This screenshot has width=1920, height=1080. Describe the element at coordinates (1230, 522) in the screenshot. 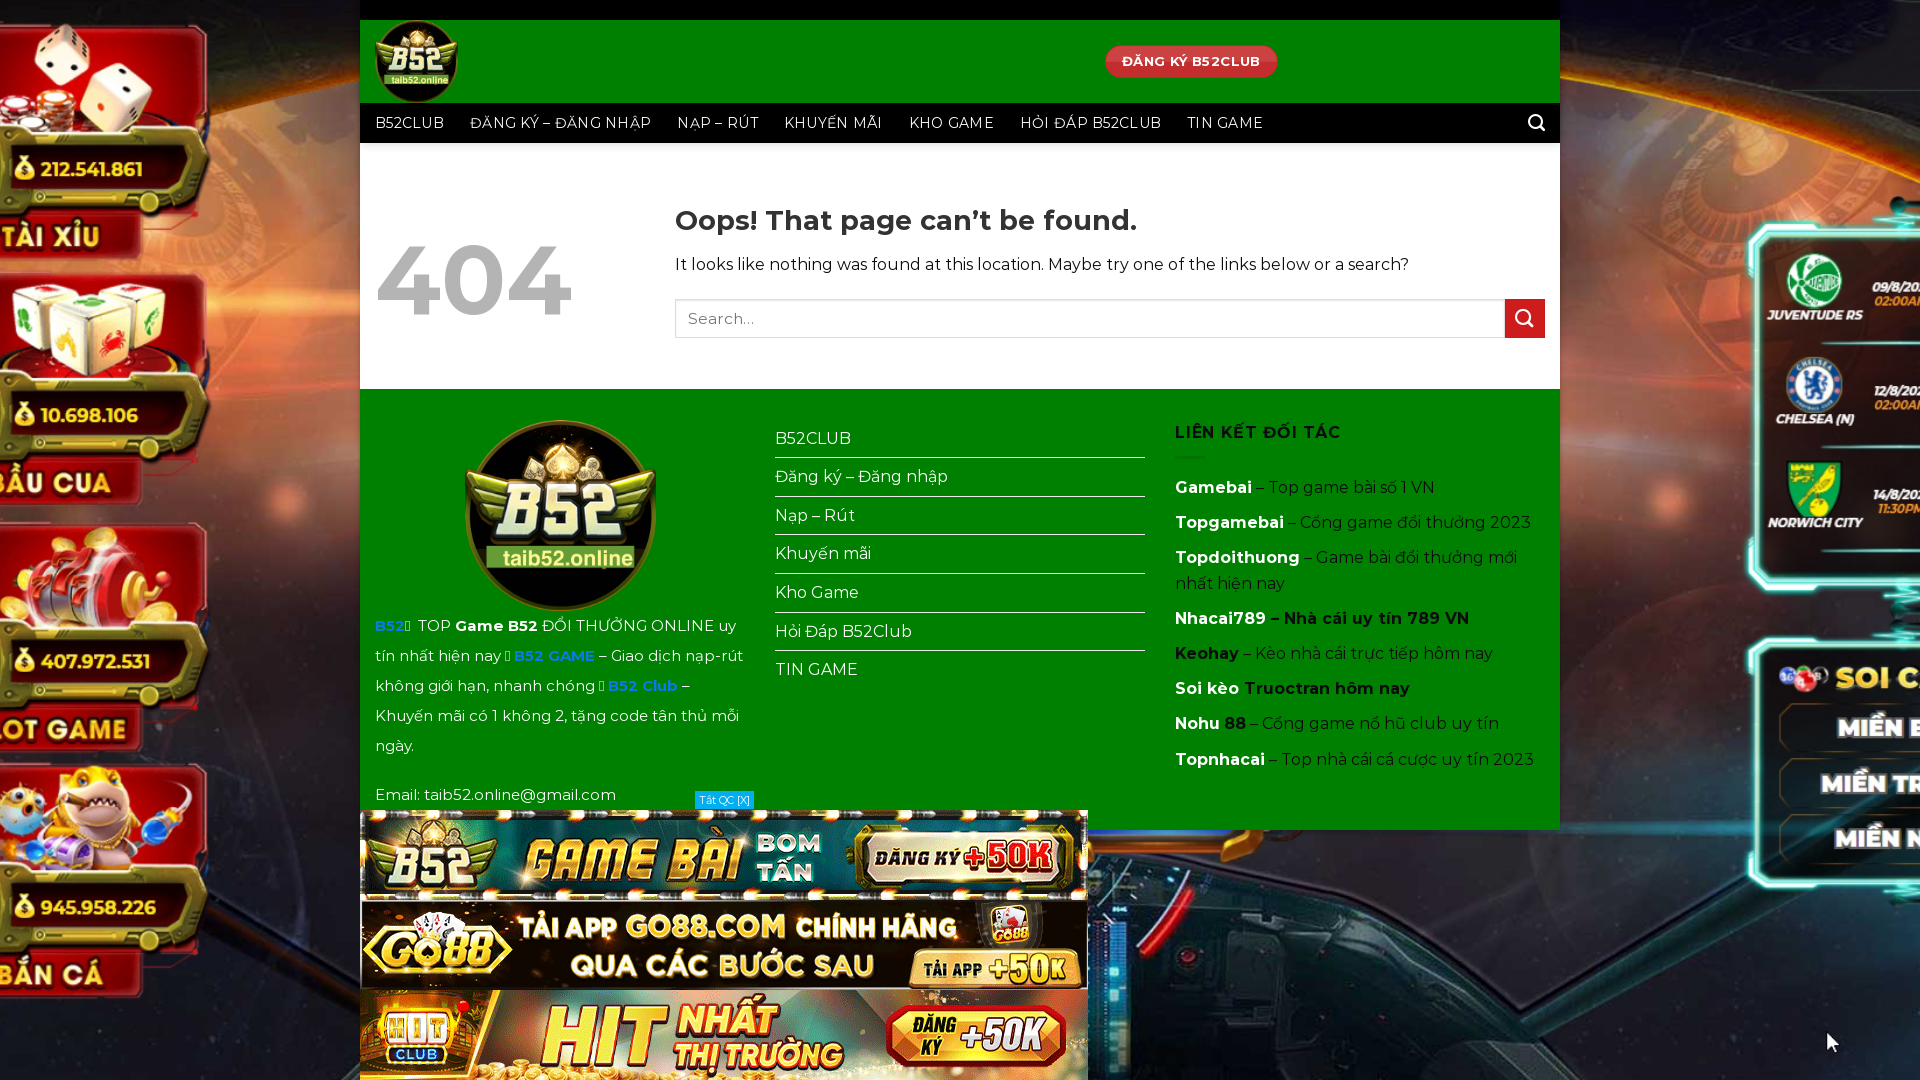

I see `Topgamebai` at that location.